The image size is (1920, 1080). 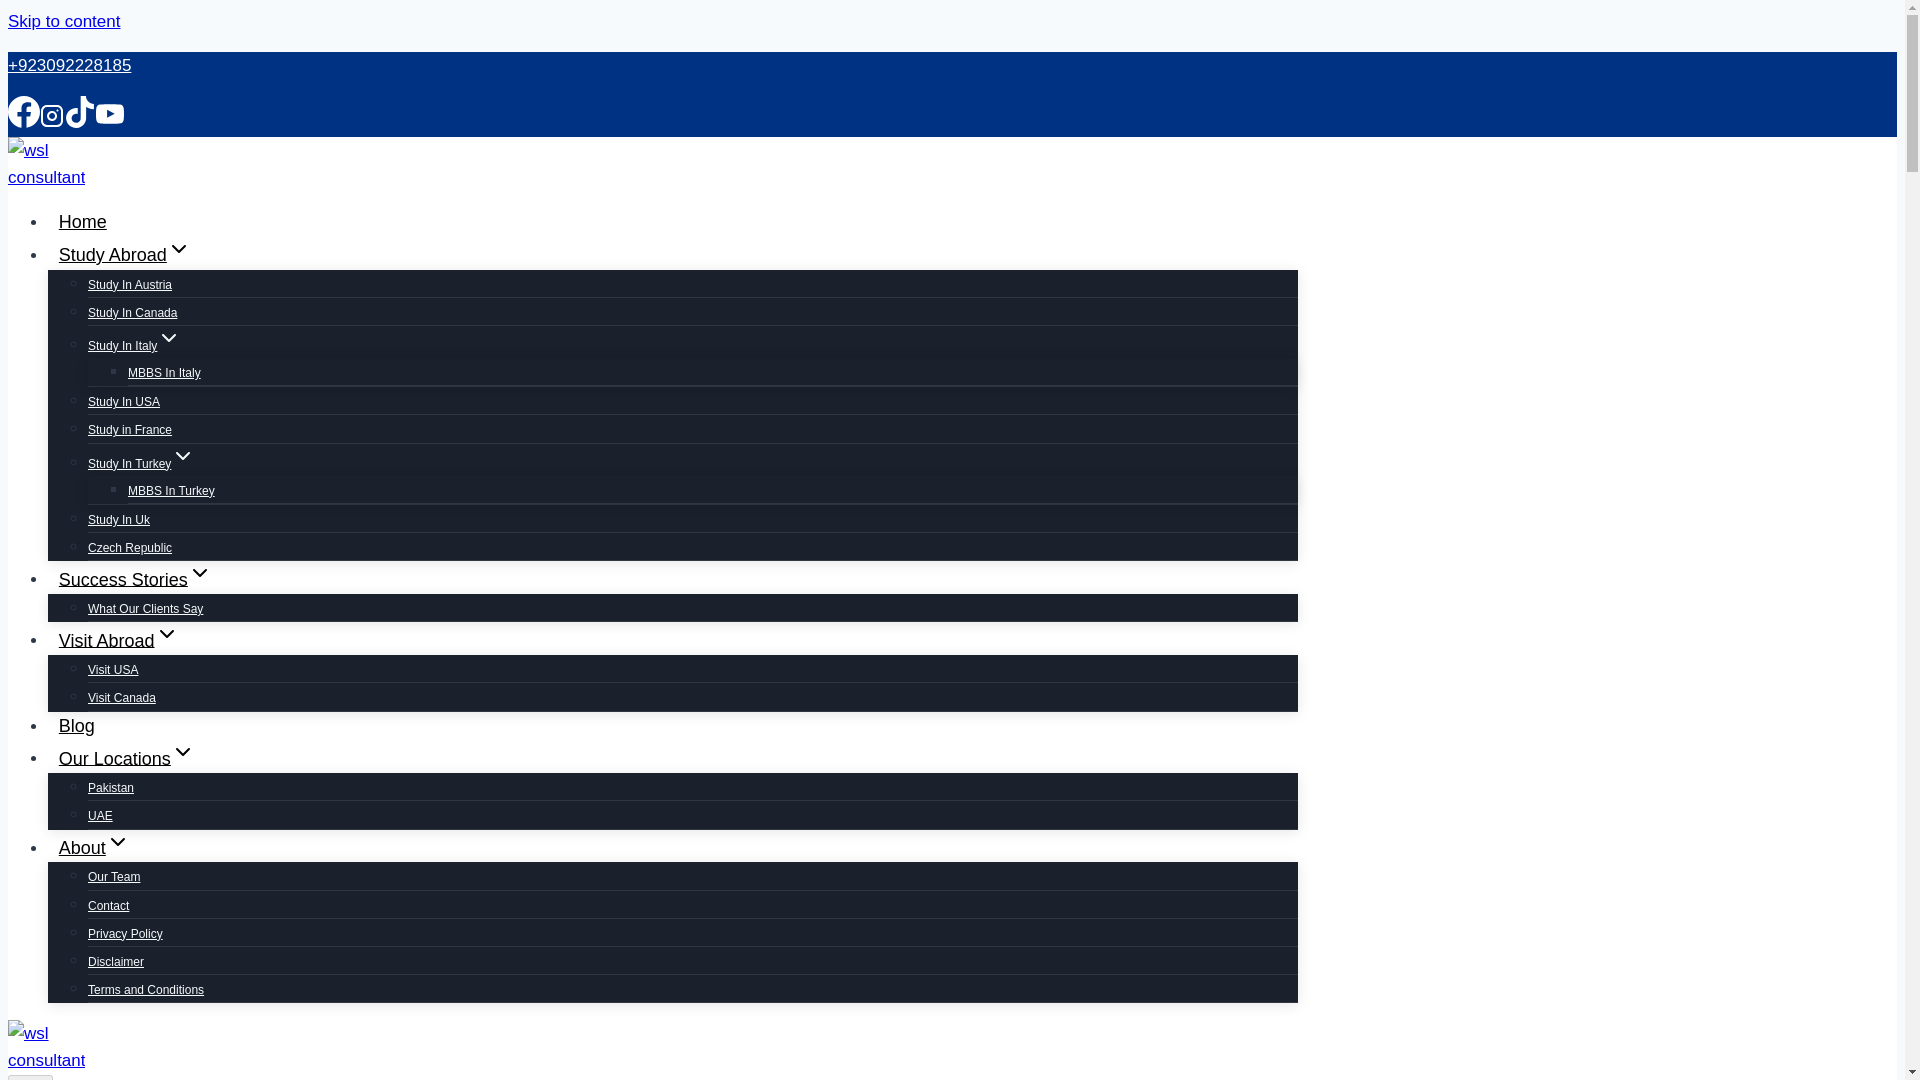 I want to click on TikTok, so click(x=80, y=112).